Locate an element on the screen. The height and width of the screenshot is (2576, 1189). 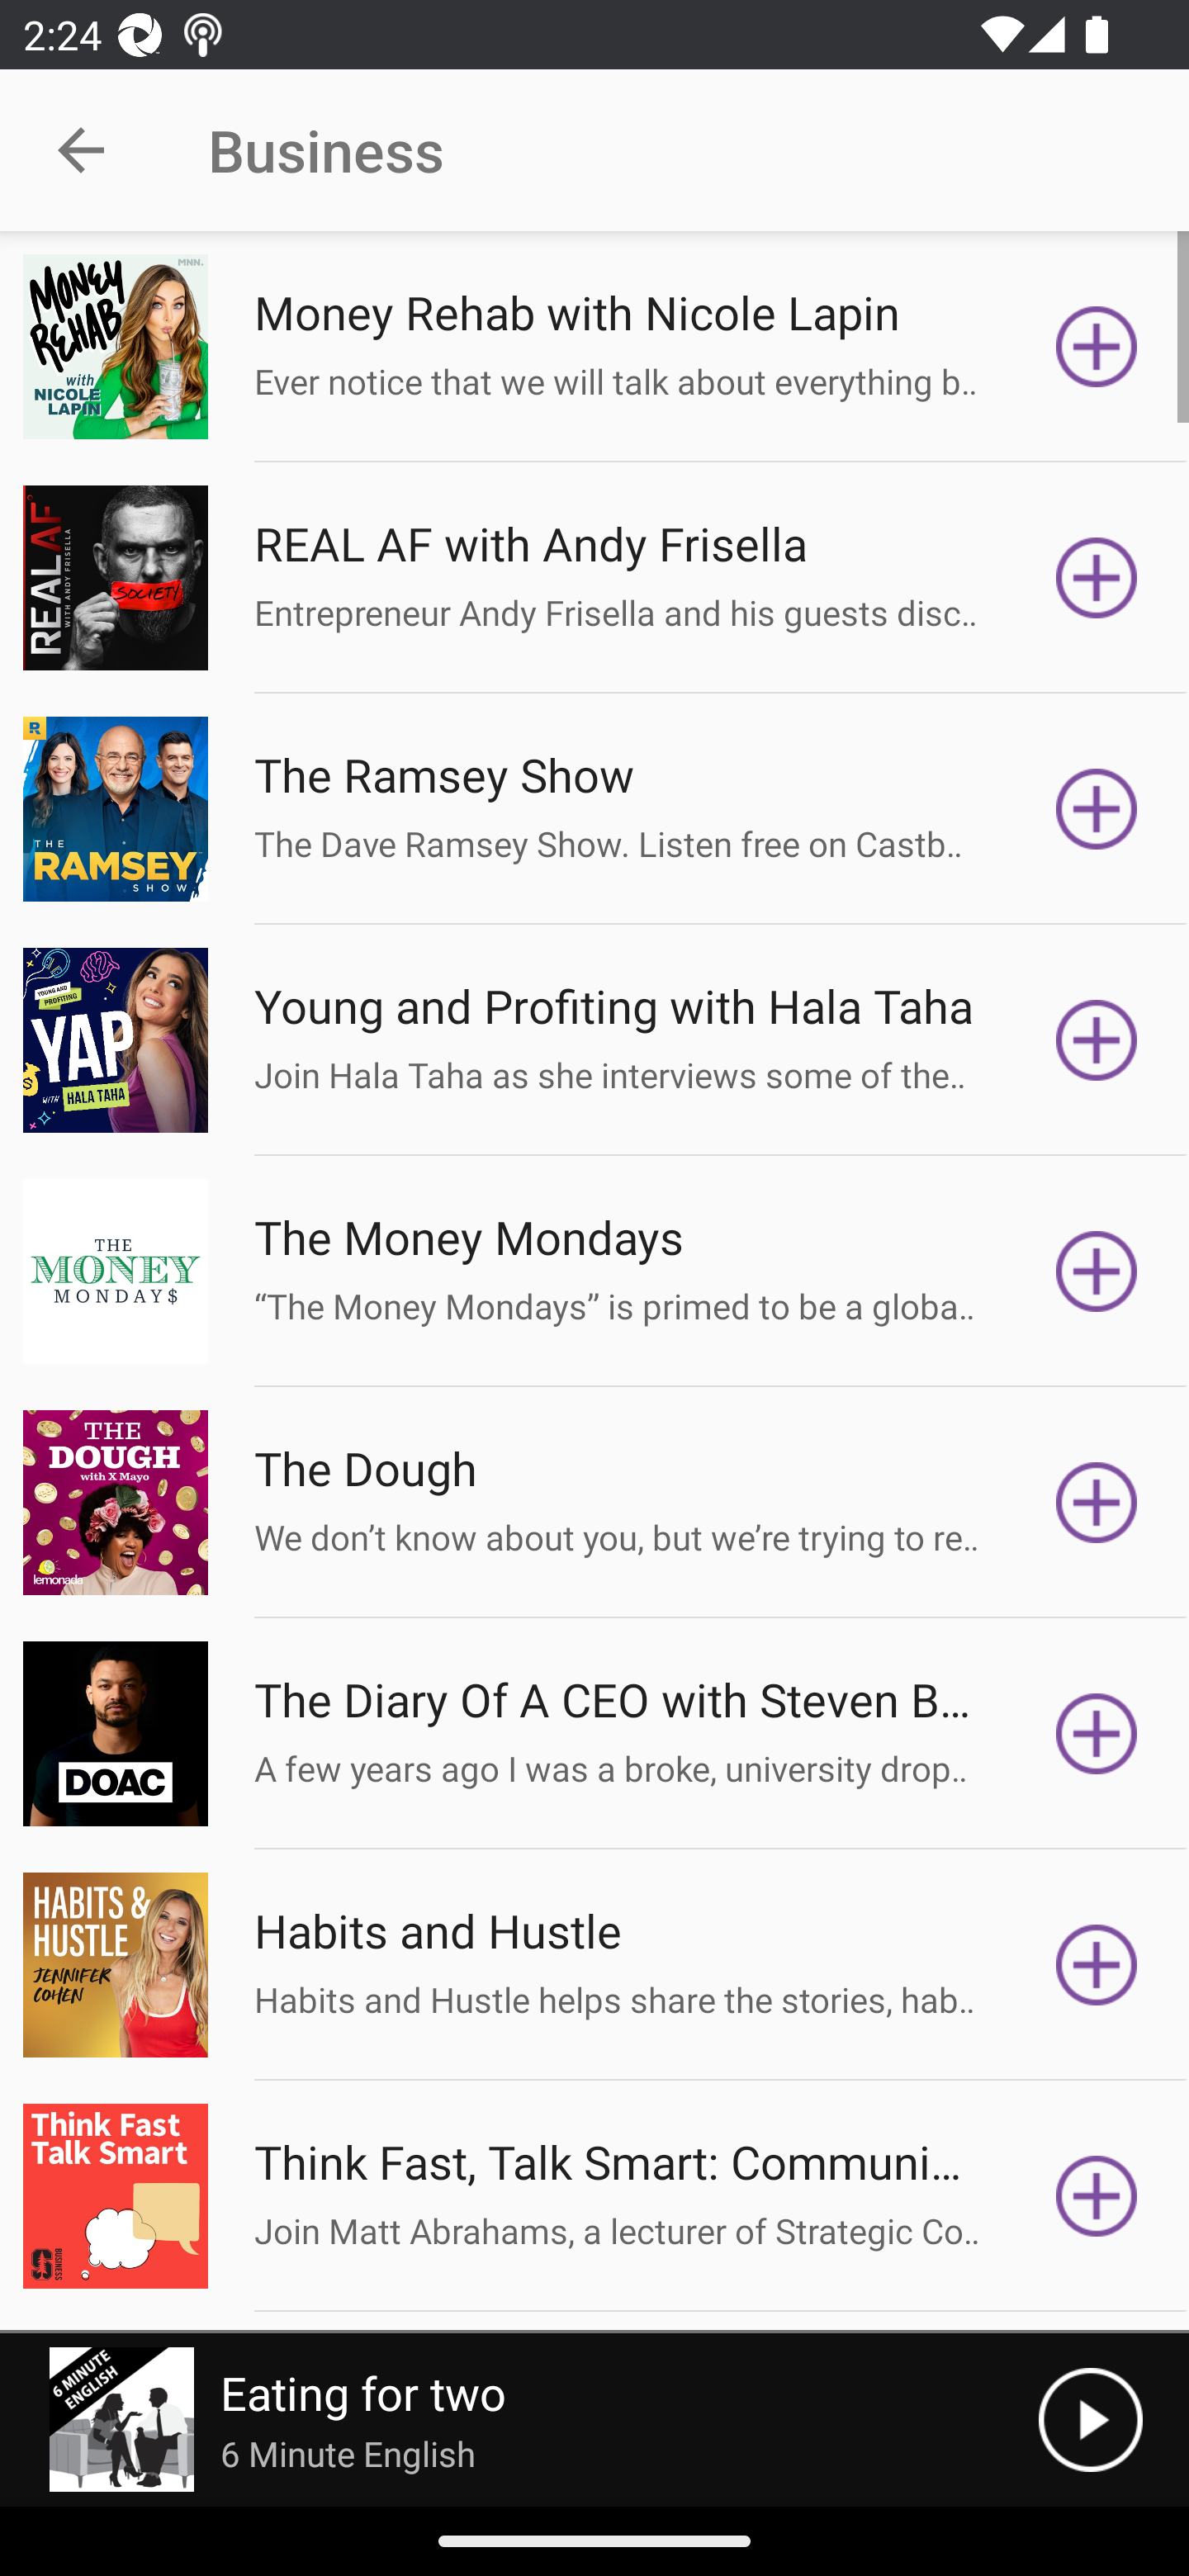
Subscribe is located at coordinates (1097, 1040).